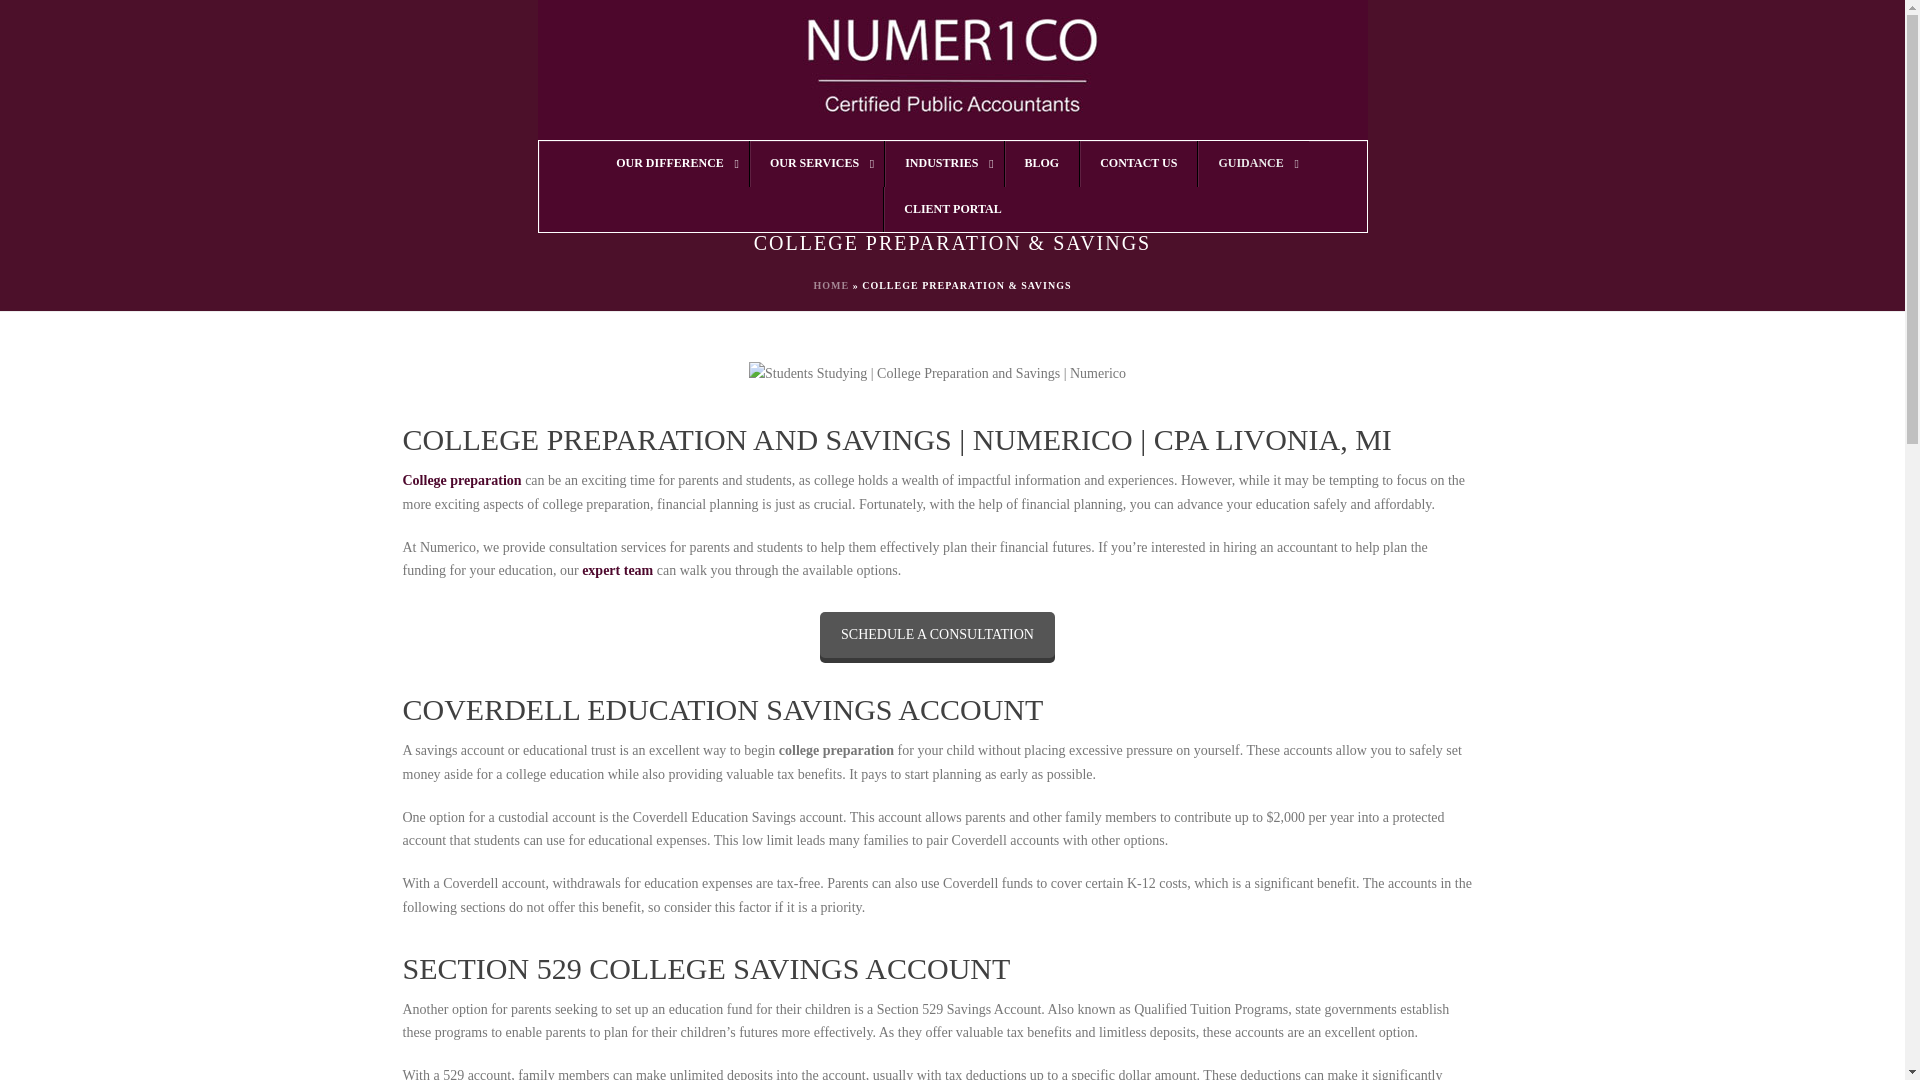 The image size is (1920, 1080). What do you see at coordinates (672, 164) in the screenshot?
I see `OUR DIFFERENCE` at bounding box center [672, 164].